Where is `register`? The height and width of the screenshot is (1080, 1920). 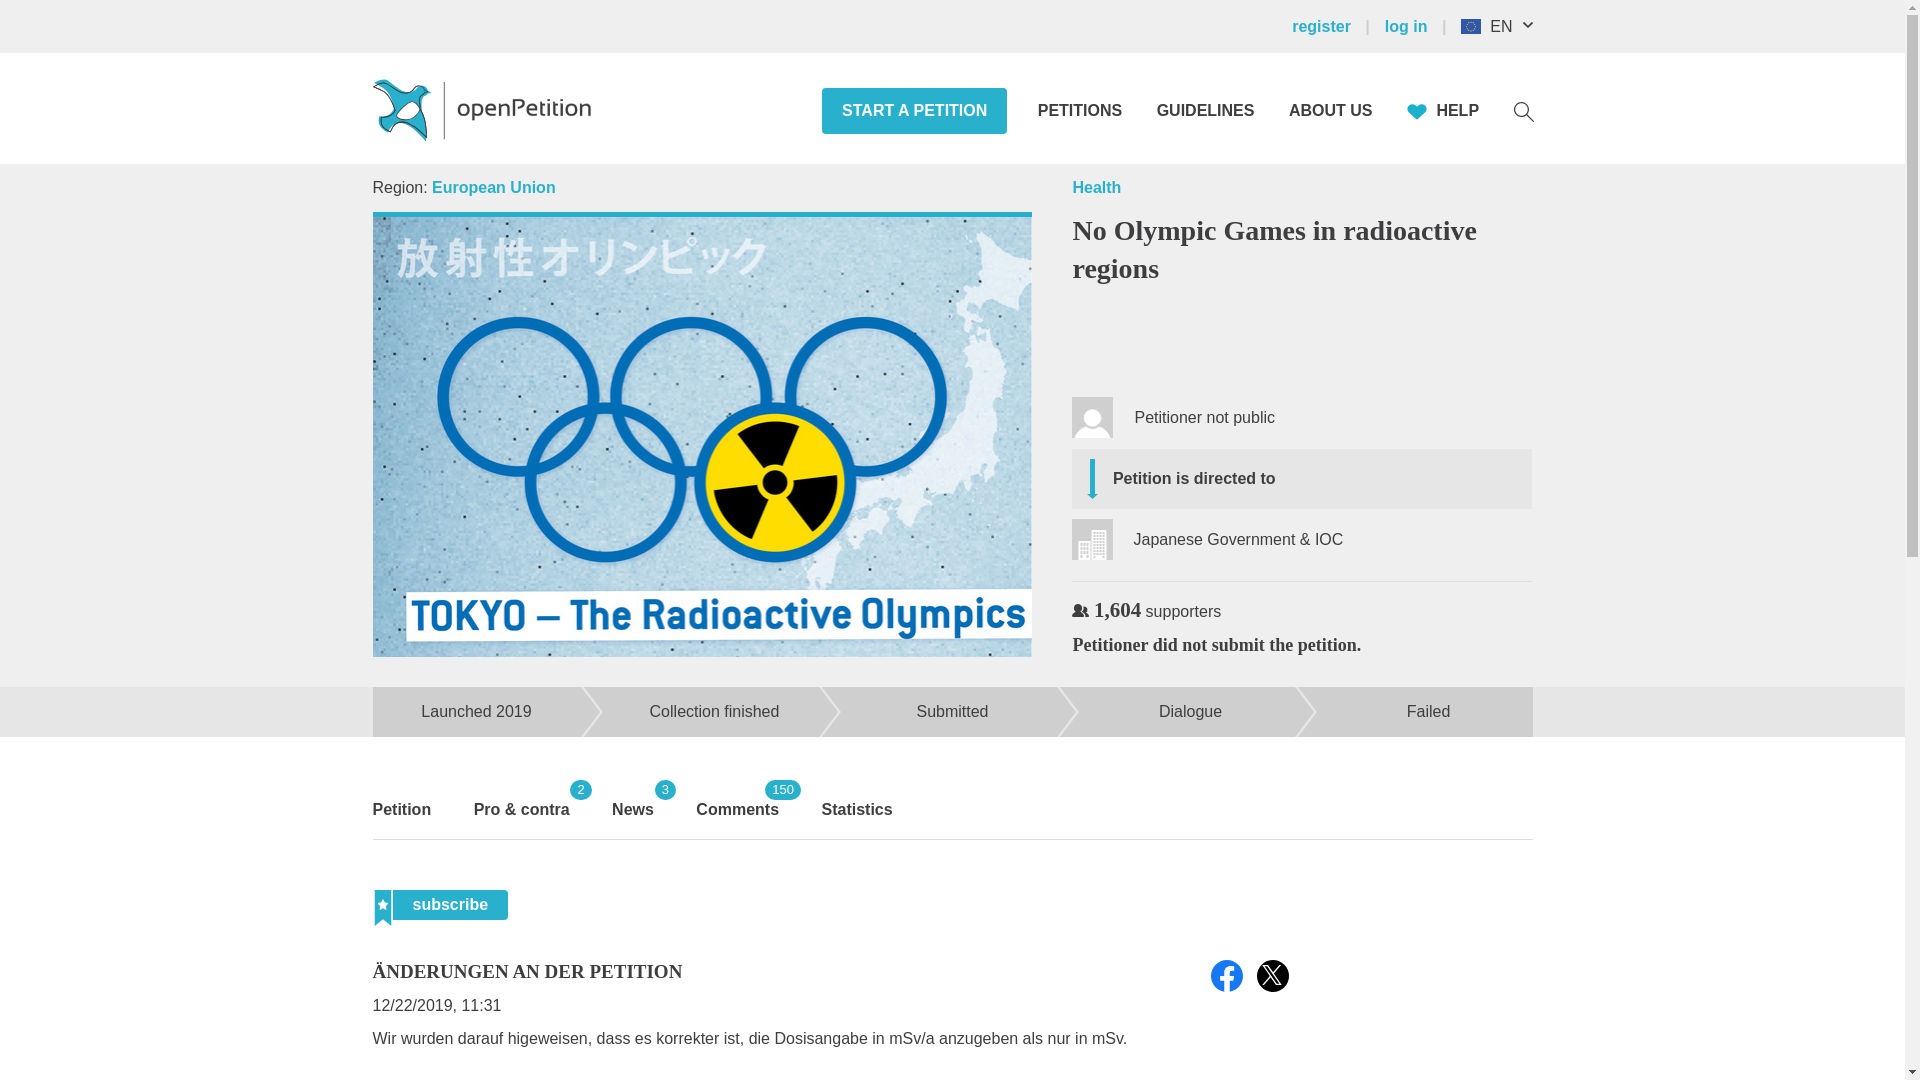
register is located at coordinates (1336, 26).